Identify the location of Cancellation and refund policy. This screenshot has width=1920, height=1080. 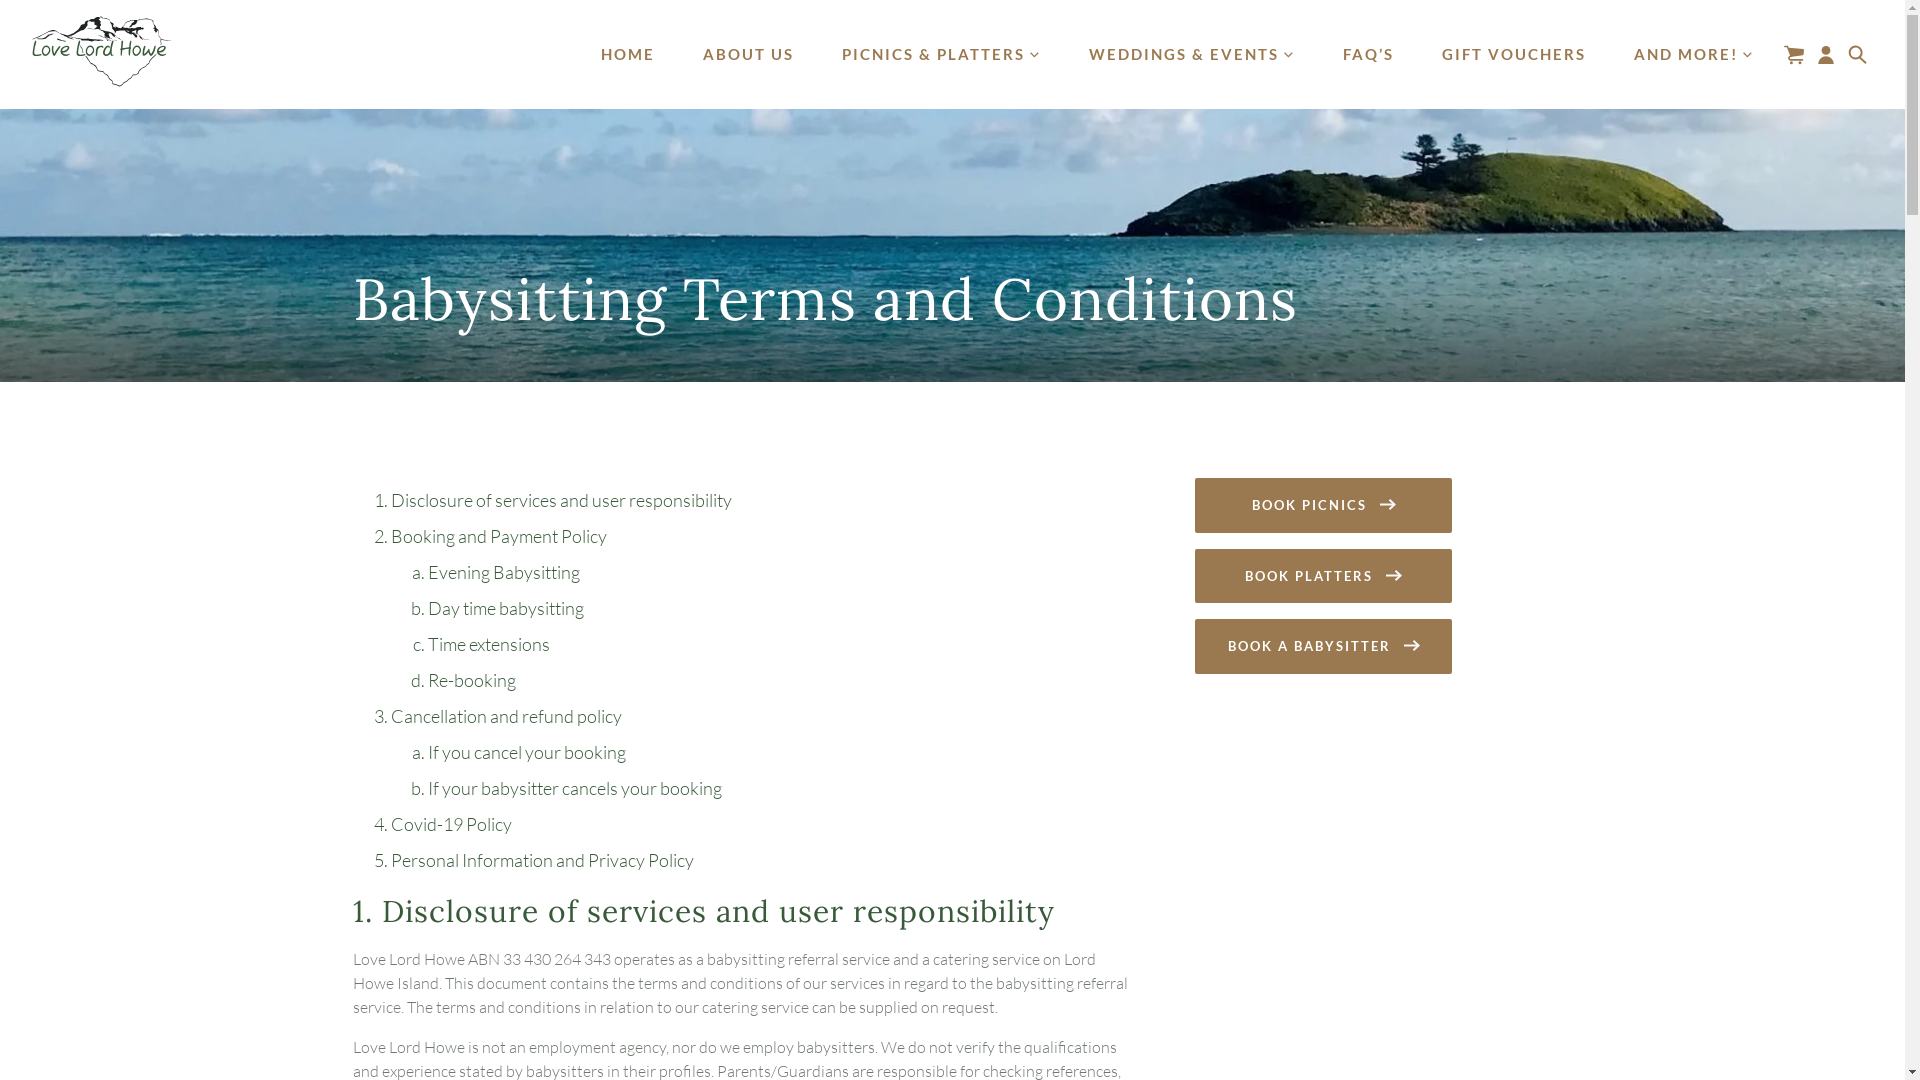
(506, 716).